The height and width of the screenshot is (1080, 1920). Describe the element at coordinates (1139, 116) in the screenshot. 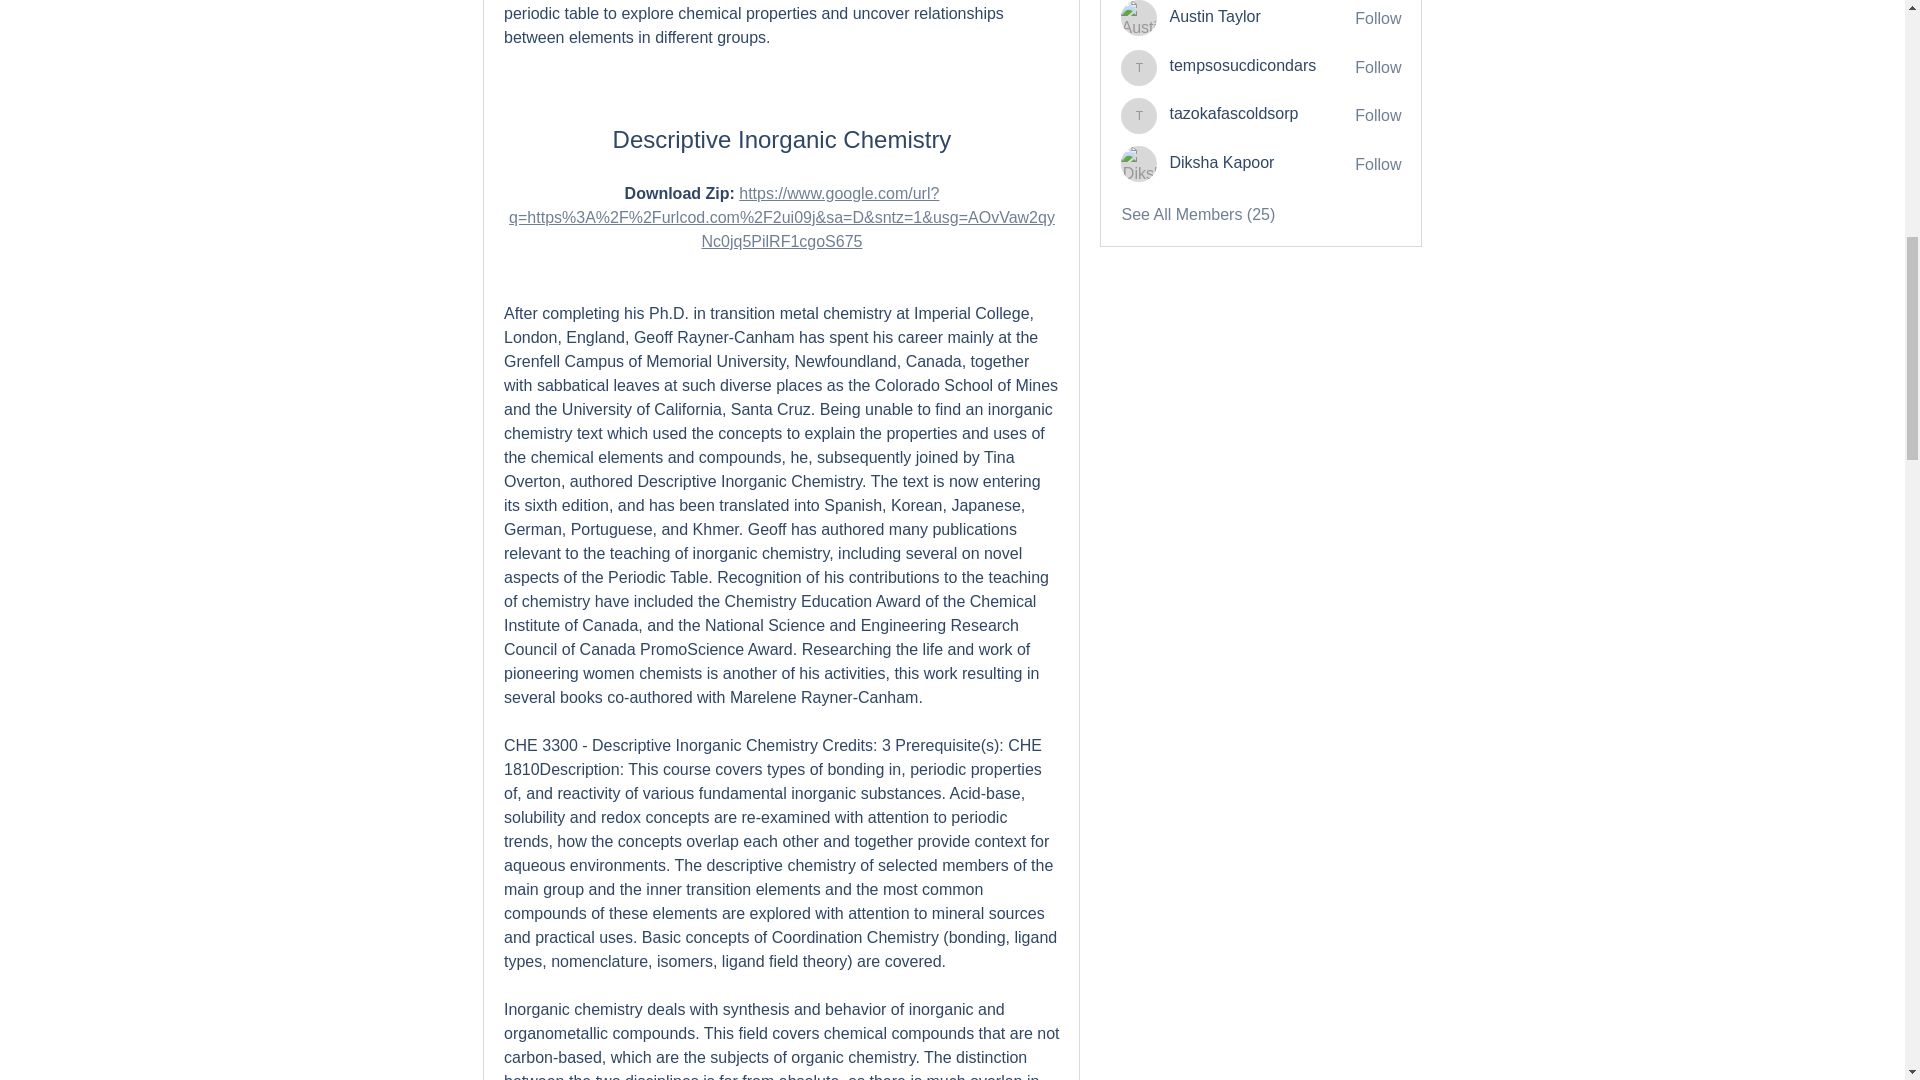

I see `tazokafascoldsorp` at that location.